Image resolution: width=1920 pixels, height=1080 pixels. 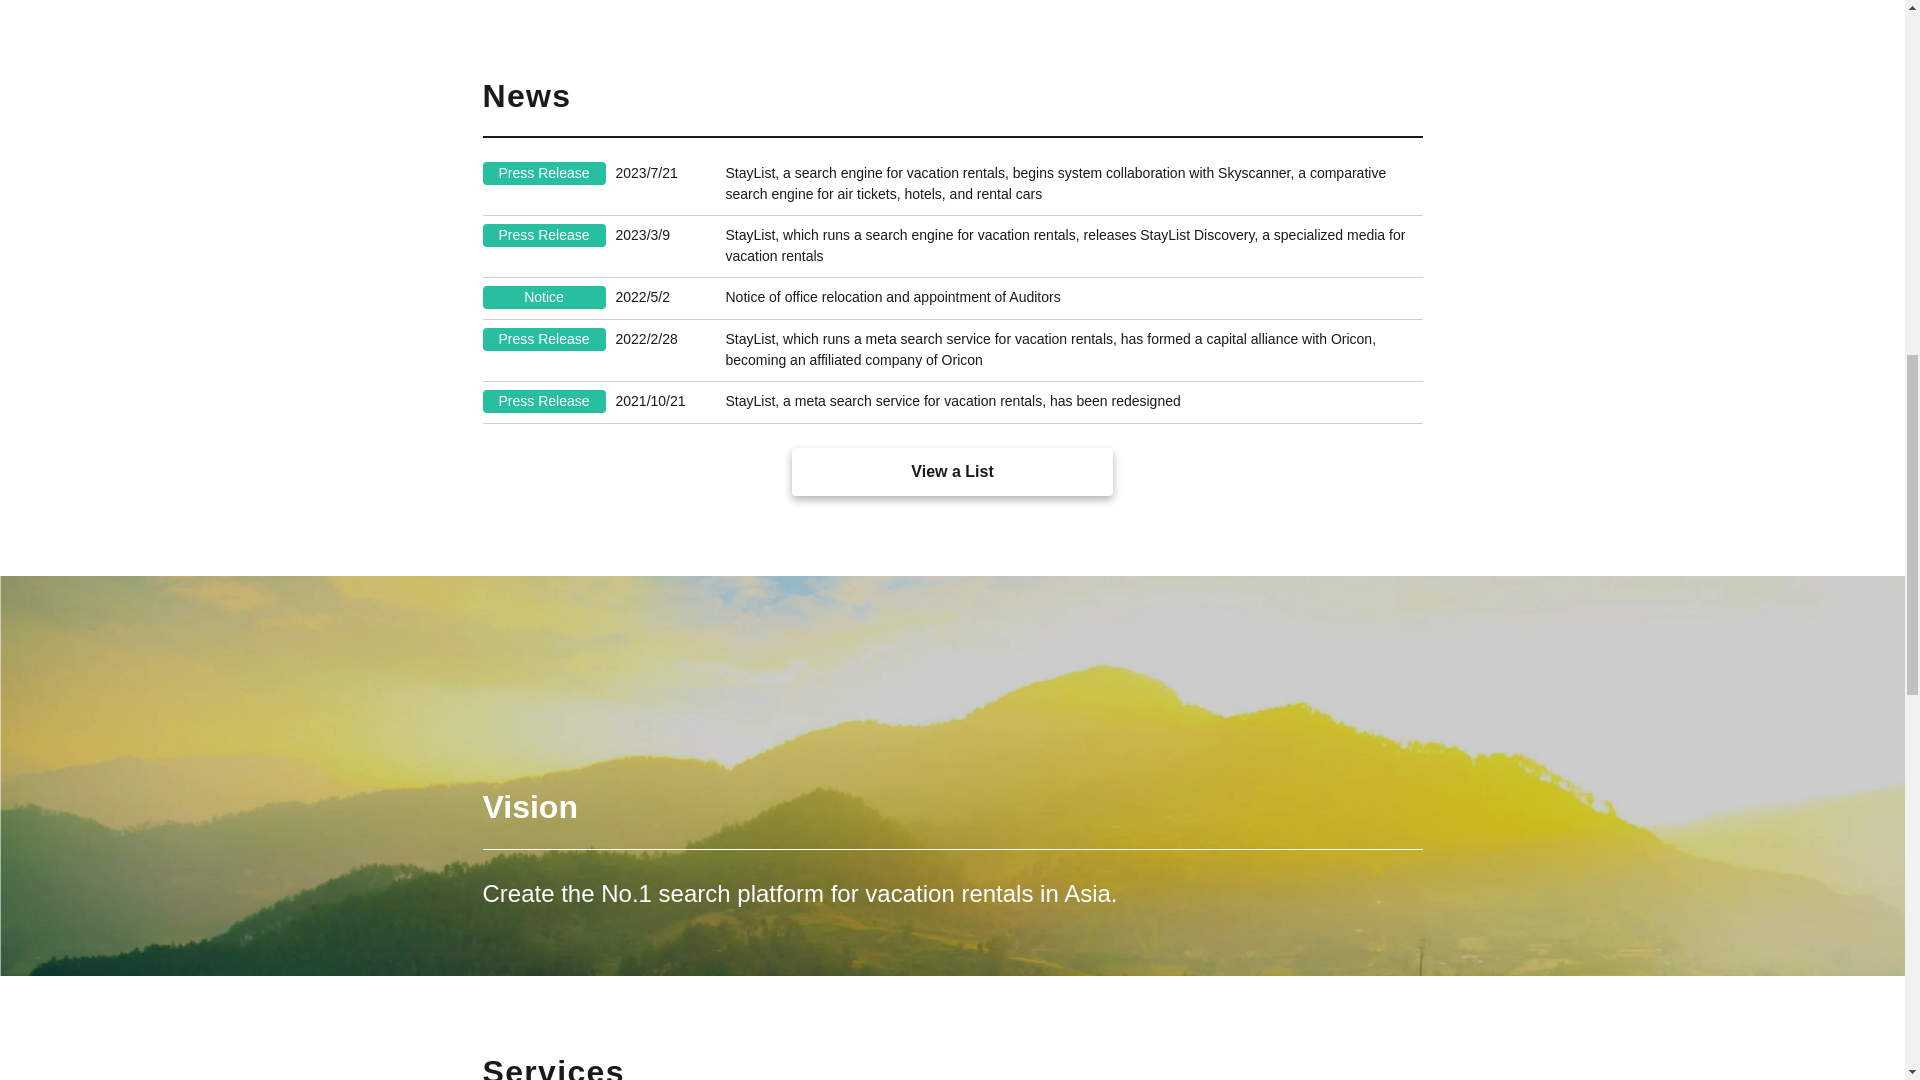 What do you see at coordinates (1074, 297) in the screenshot?
I see `Notice of office relocation and appointment of Auditors` at bounding box center [1074, 297].